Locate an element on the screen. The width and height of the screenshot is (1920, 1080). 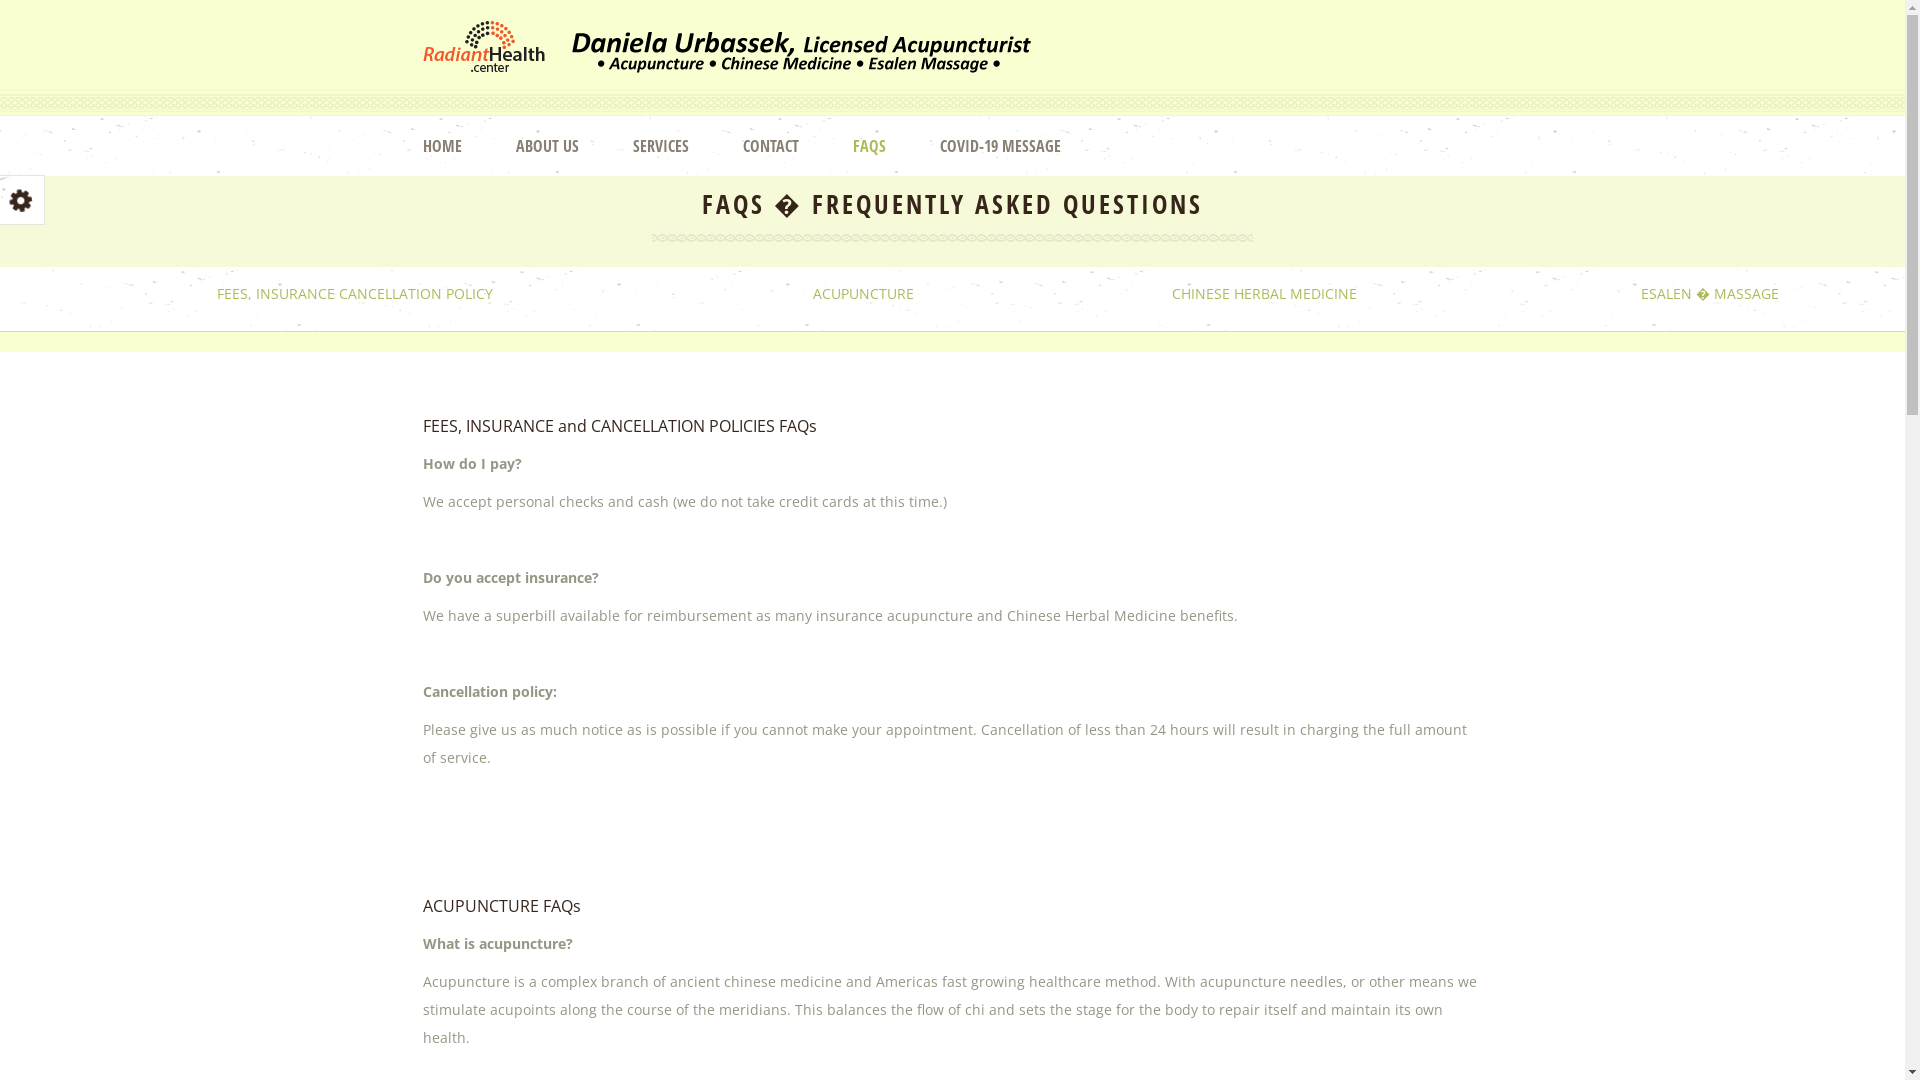
ABOUT US is located at coordinates (572, 146).